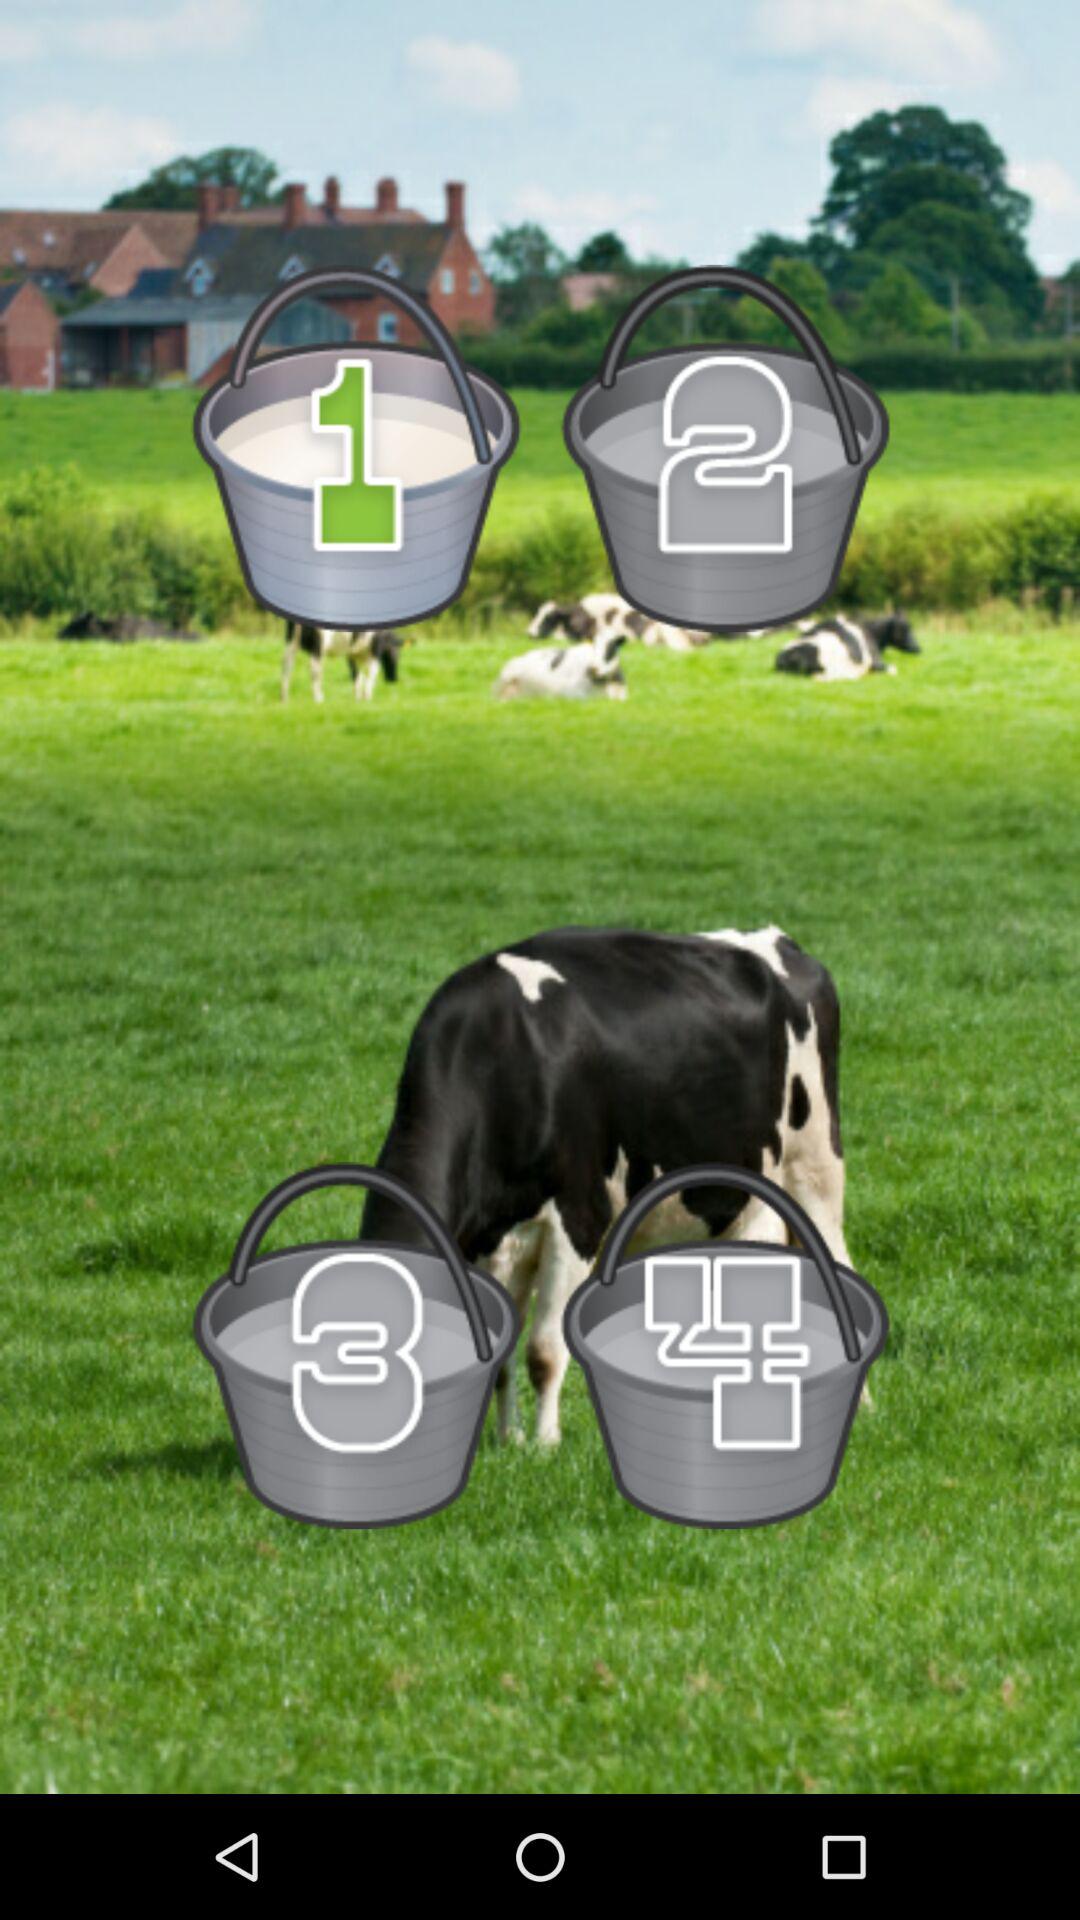  What do you see at coordinates (356, 448) in the screenshot?
I see `select 1` at bounding box center [356, 448].